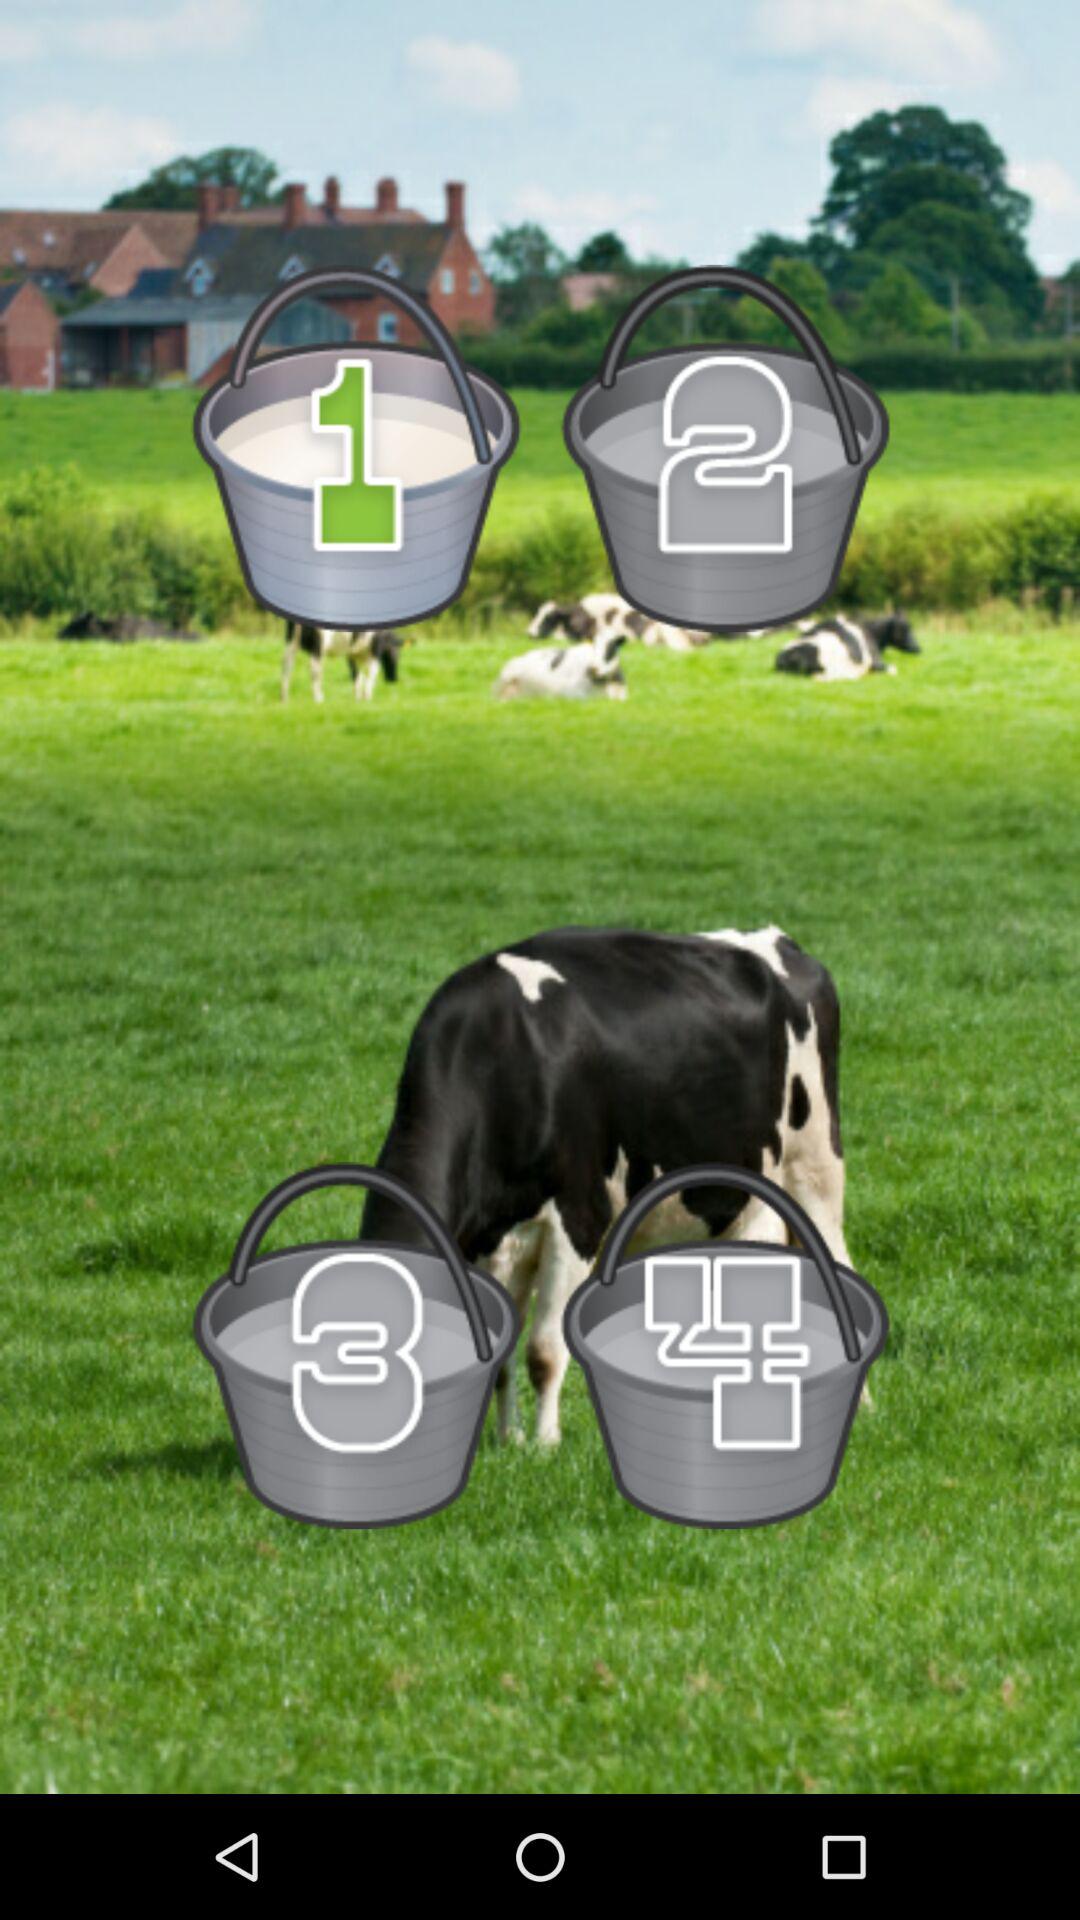  What do you see at coordinates (356, 448) in the screenshot?
I see `select 1` at bounding box center [356, 448].